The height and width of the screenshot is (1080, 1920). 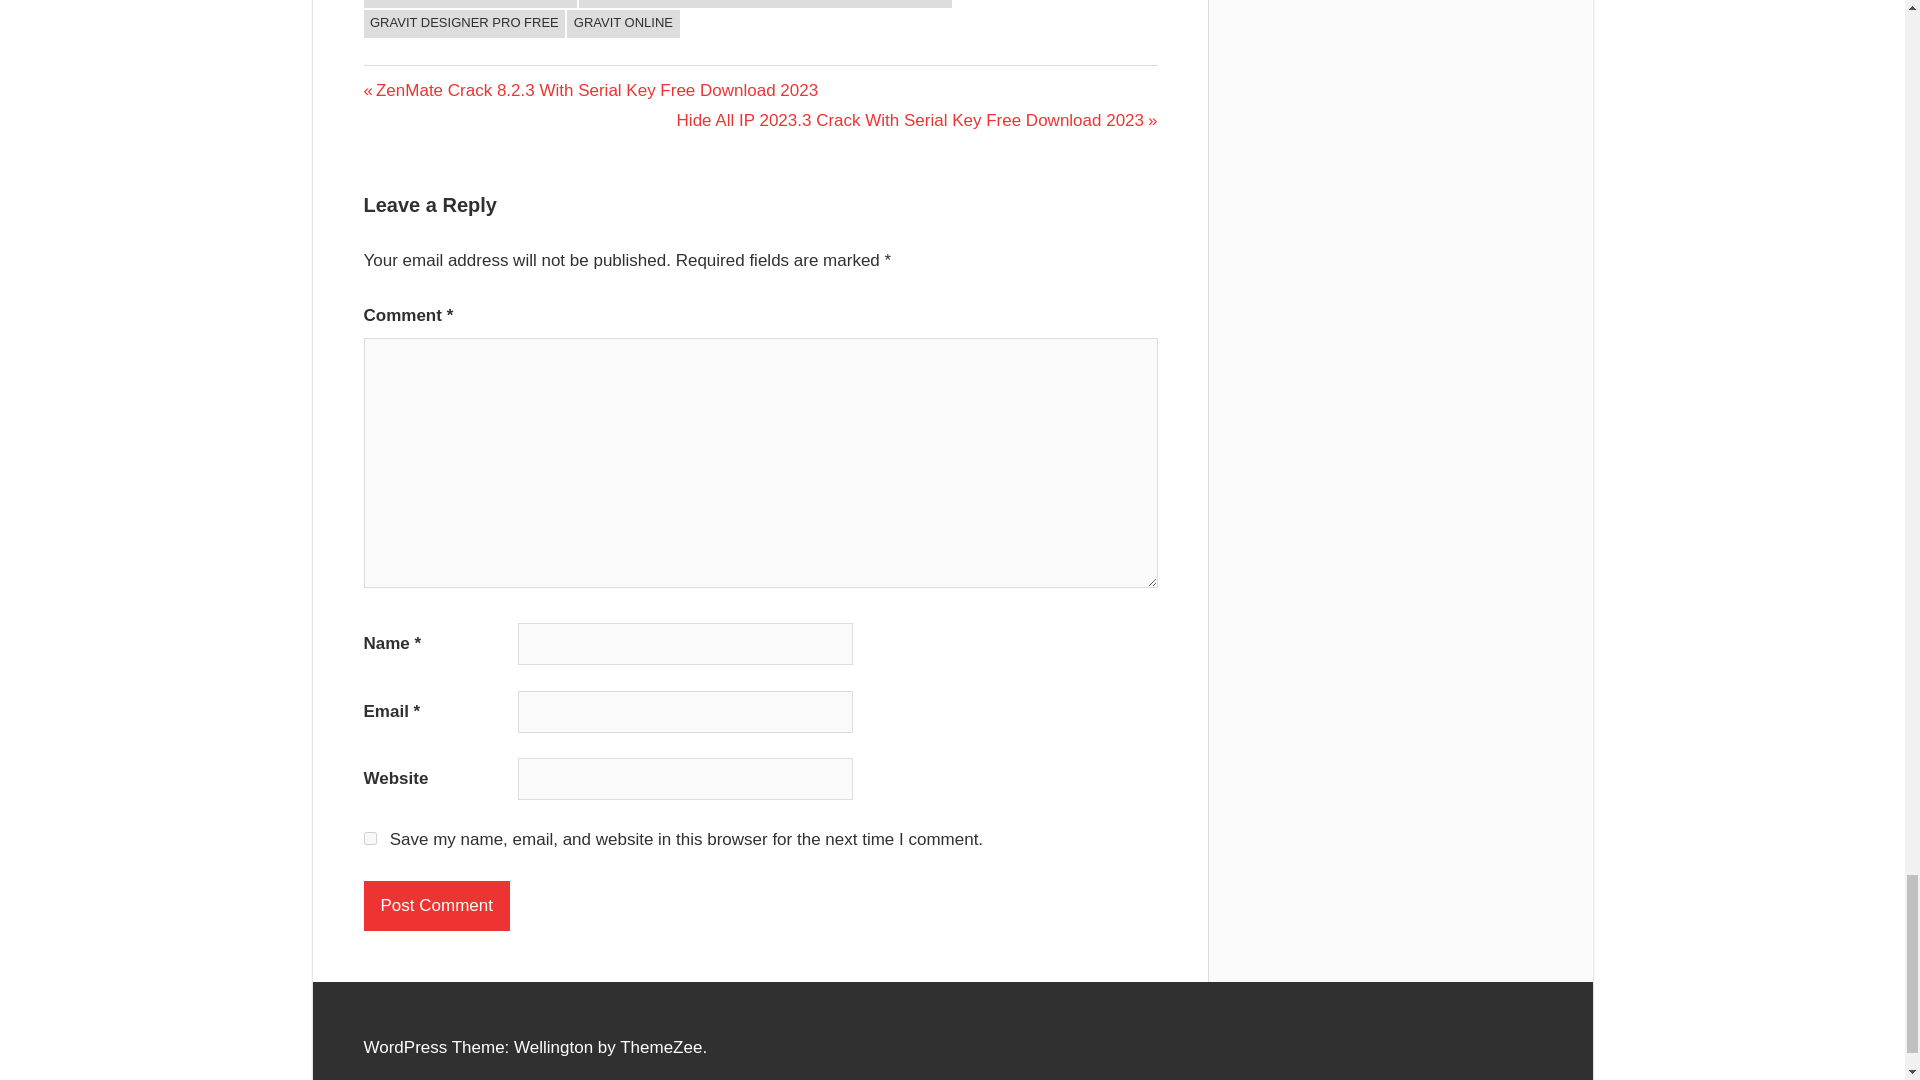 I want to click on yes, so click(x=370, y=838).